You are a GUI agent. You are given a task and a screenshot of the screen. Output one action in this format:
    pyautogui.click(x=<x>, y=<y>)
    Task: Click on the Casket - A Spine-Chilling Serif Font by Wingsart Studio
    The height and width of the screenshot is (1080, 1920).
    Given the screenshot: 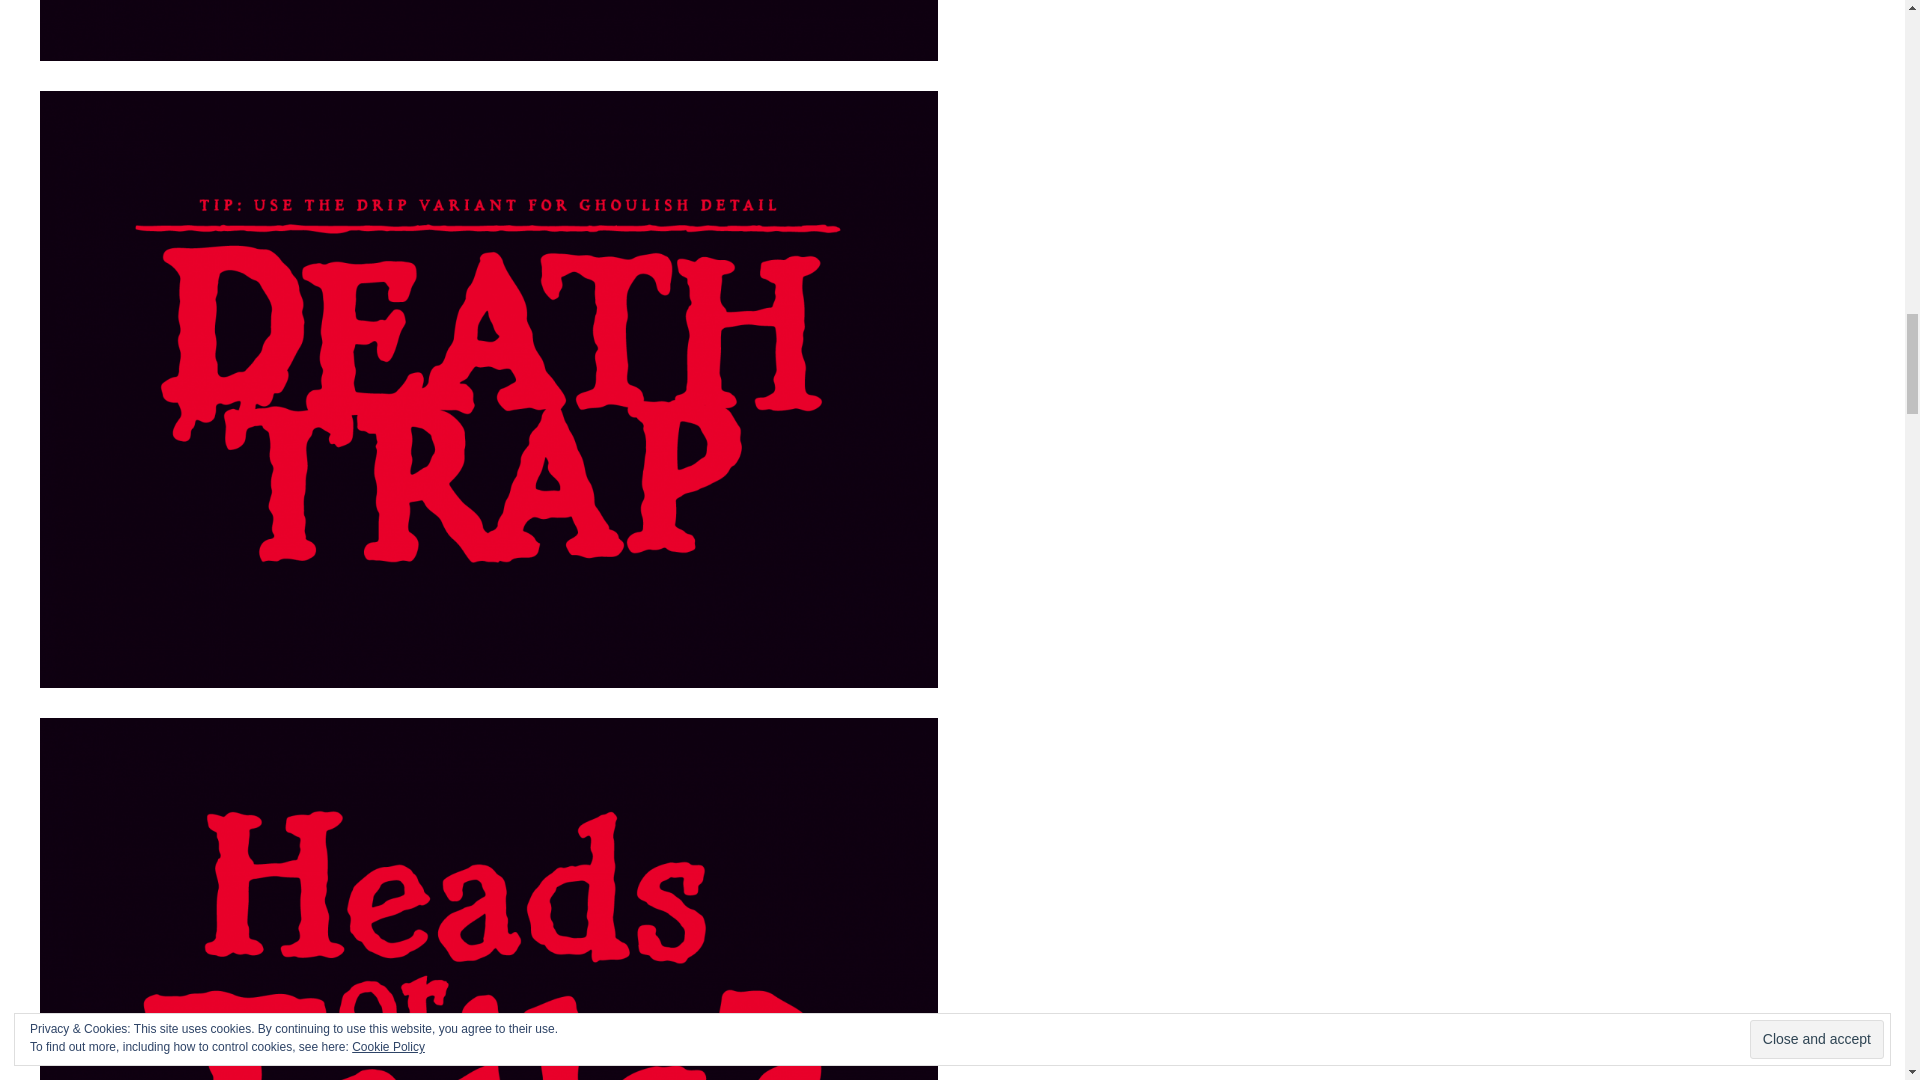 What is the action you would take?
    pyautogui.click(x=489, y=30)
    